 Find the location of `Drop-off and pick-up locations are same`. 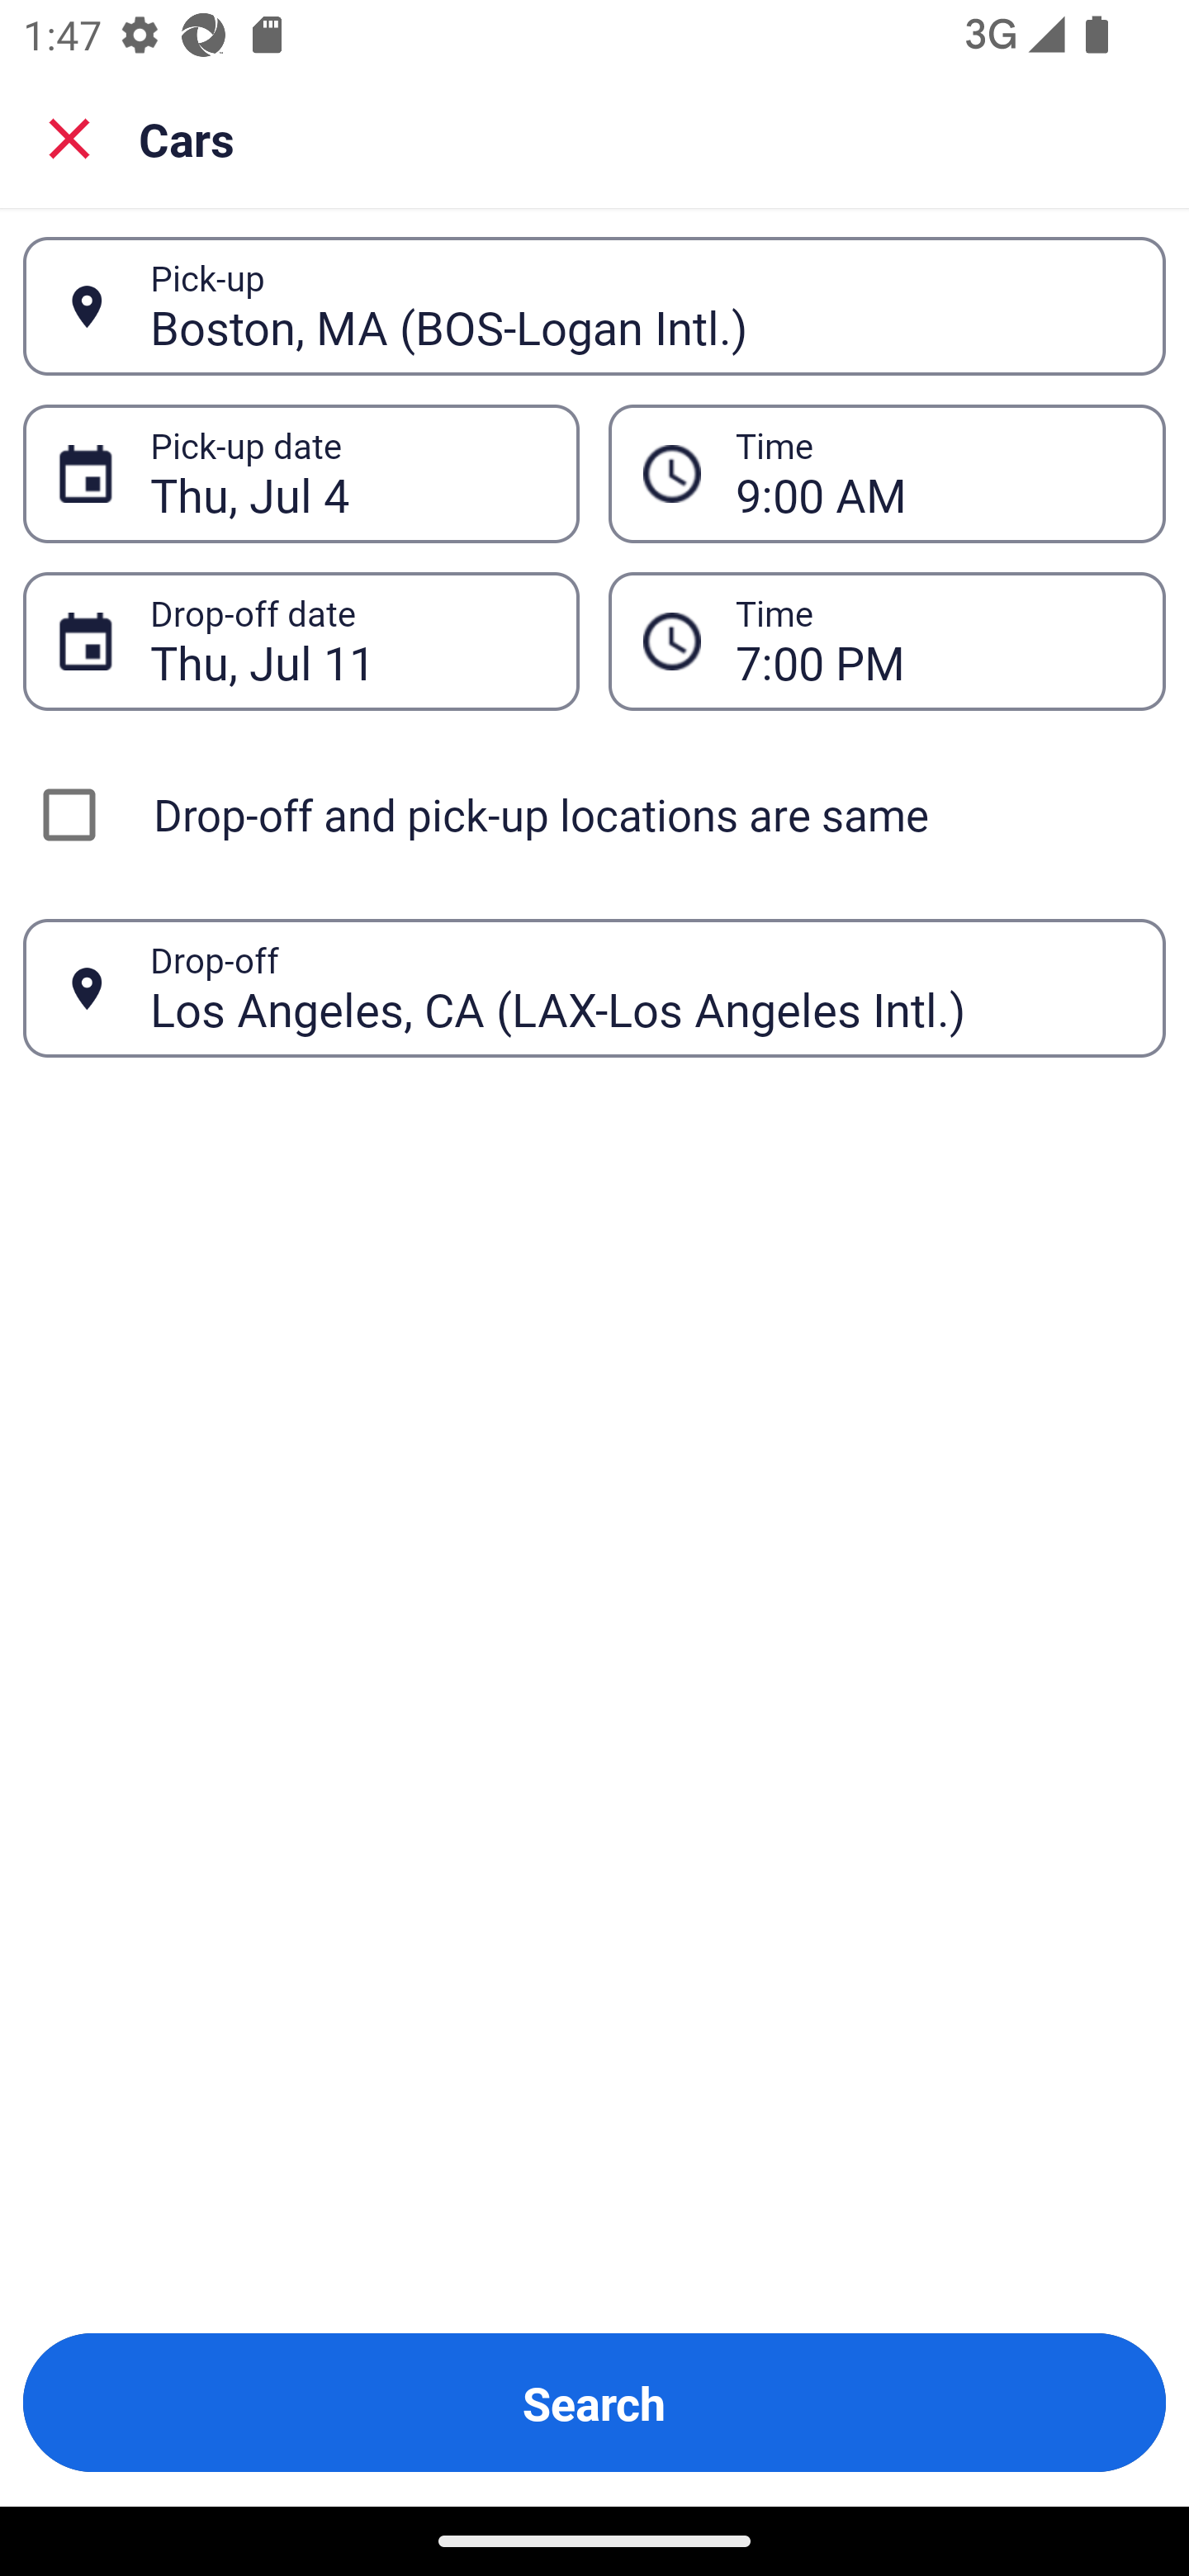

Drop-off and pick-up locations are same is located at coordinates (594, 814).